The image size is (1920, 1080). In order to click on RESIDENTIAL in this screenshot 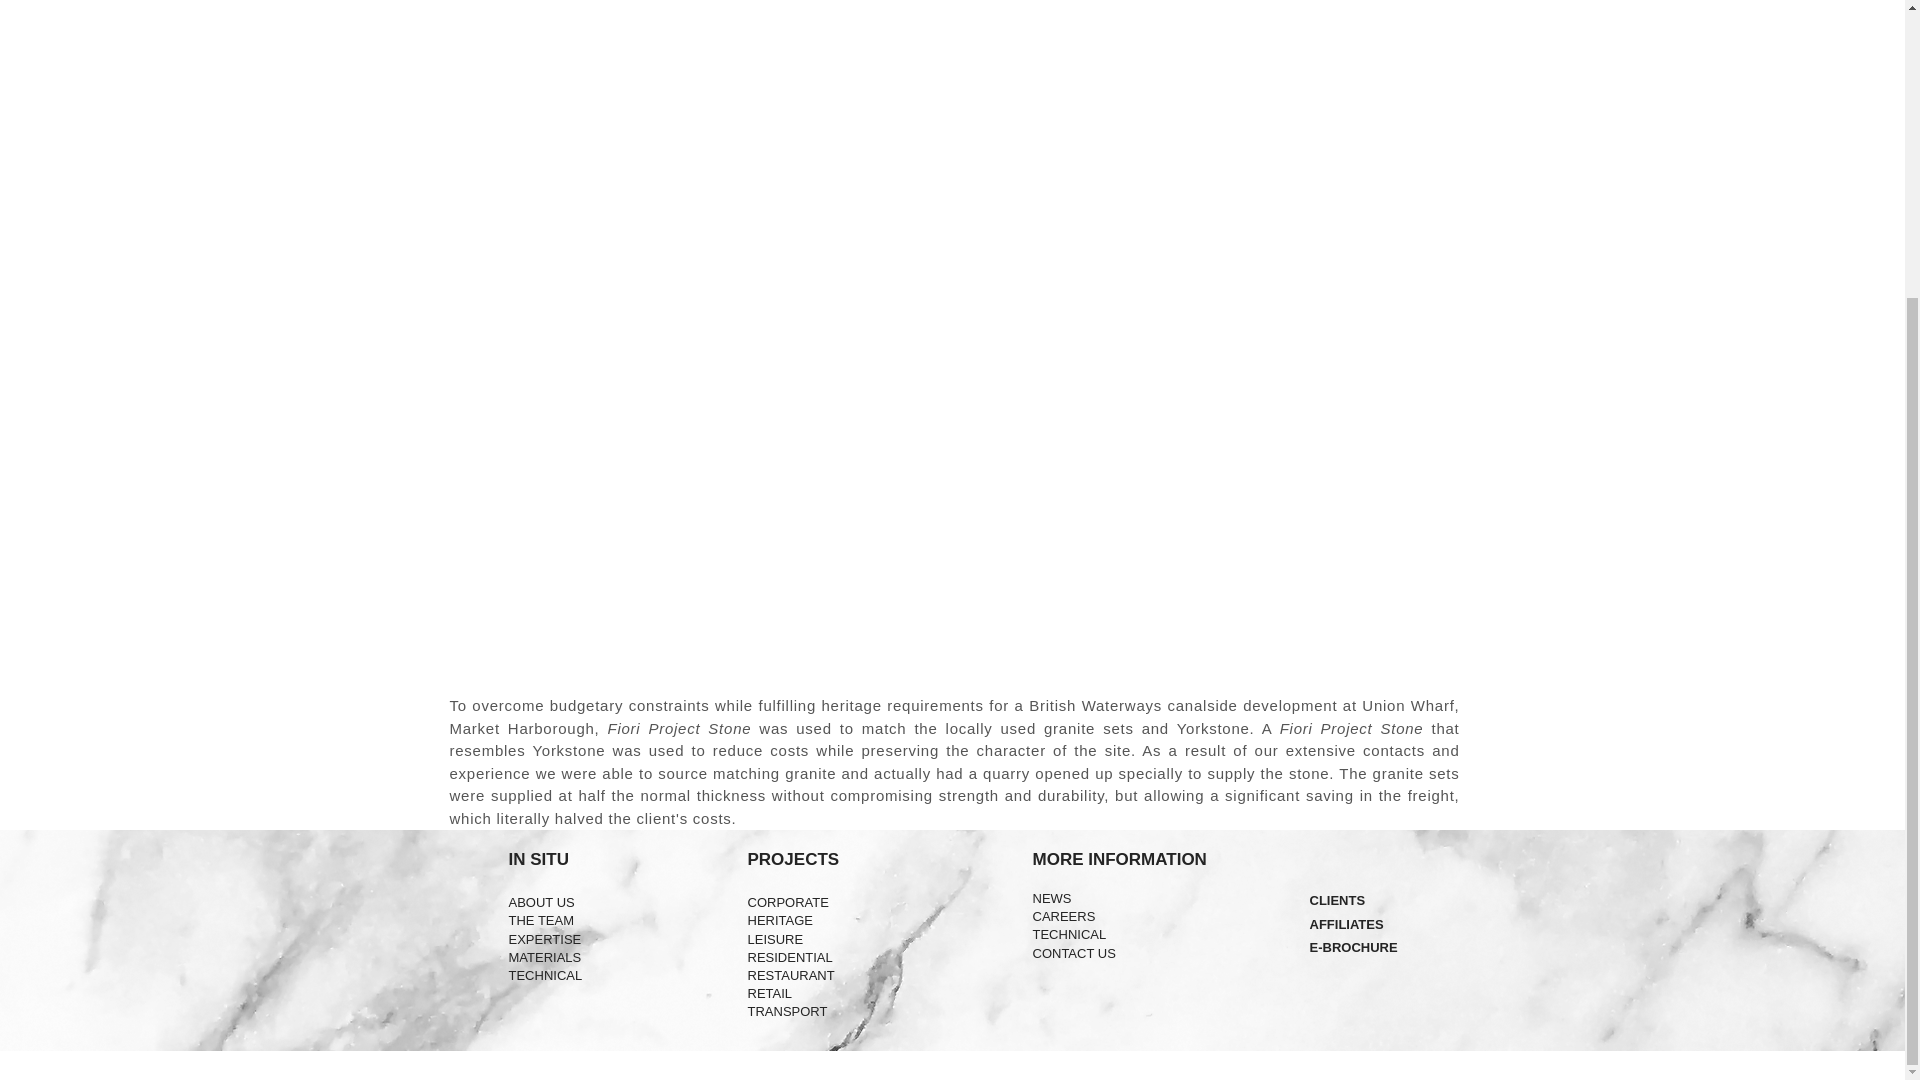, I will do `click(790, 958)`.